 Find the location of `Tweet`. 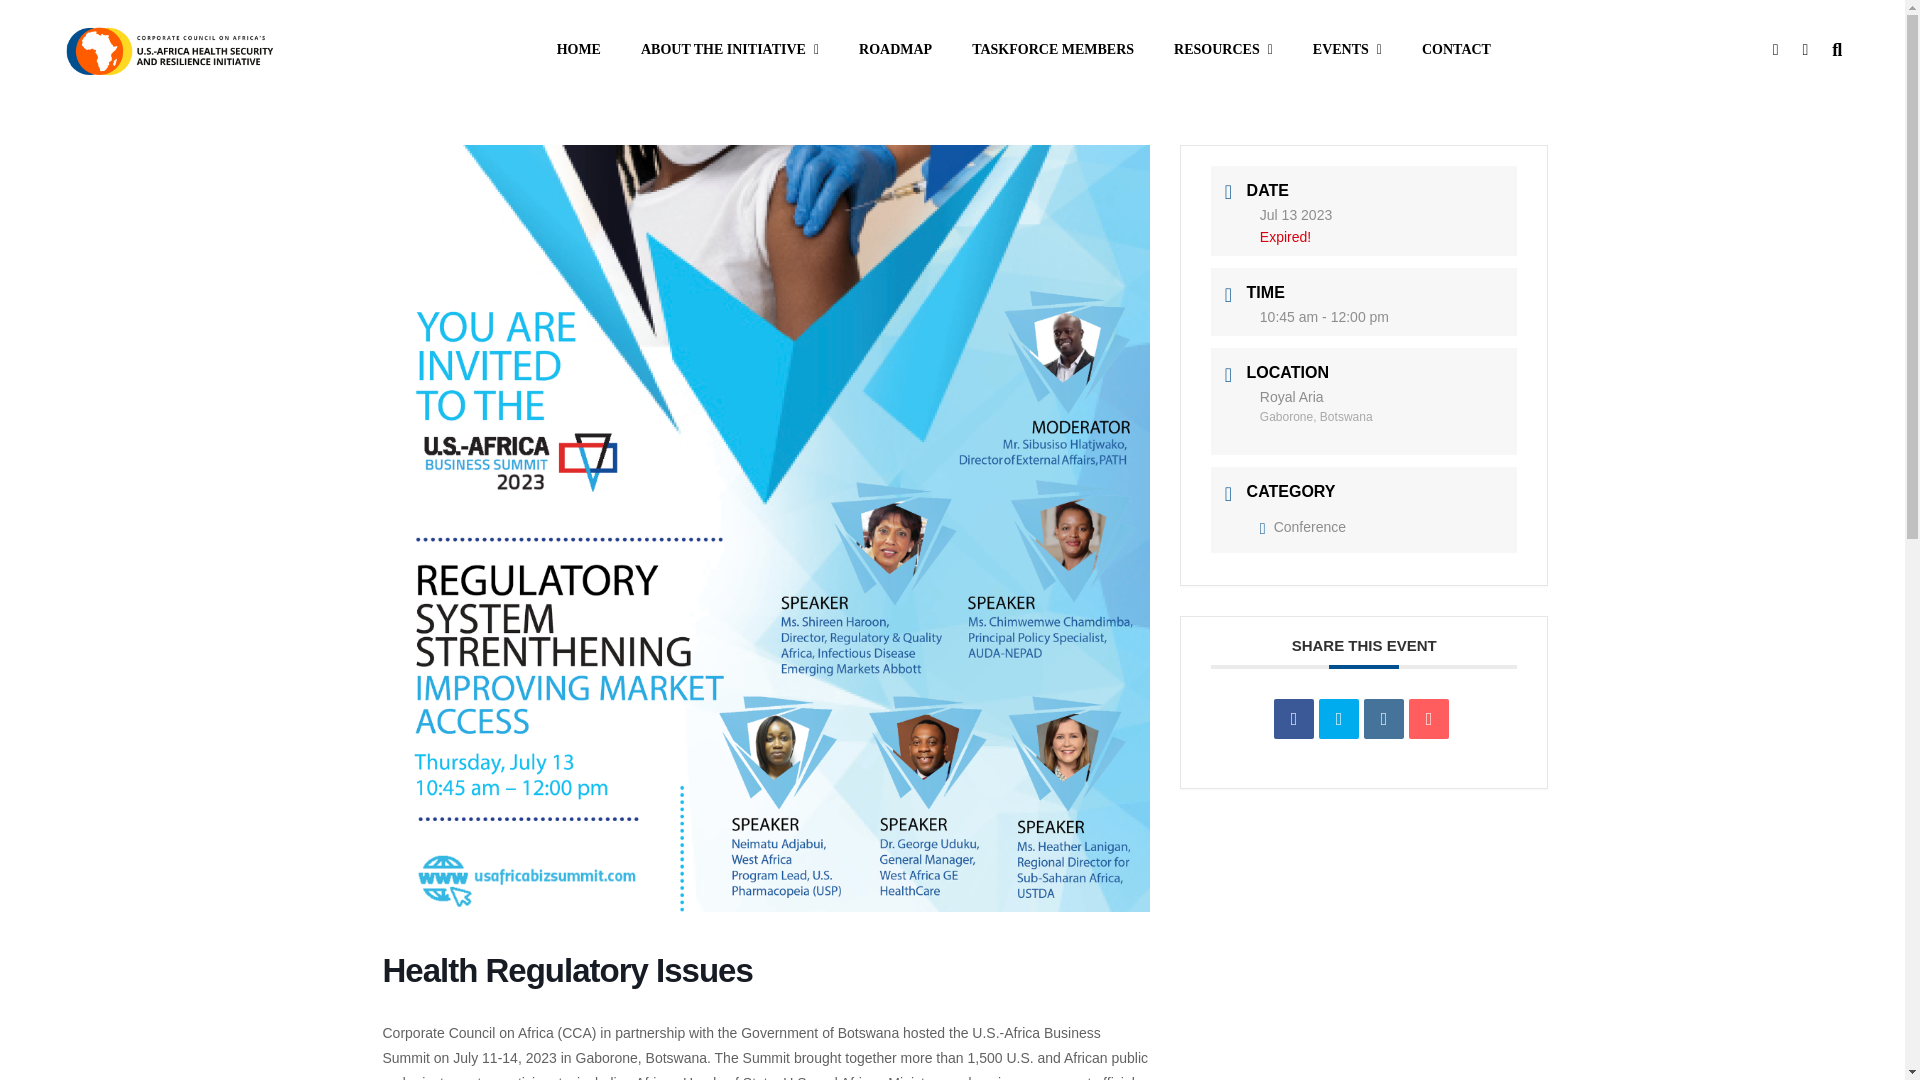

Tweet is located at coordinates (1339, 718).